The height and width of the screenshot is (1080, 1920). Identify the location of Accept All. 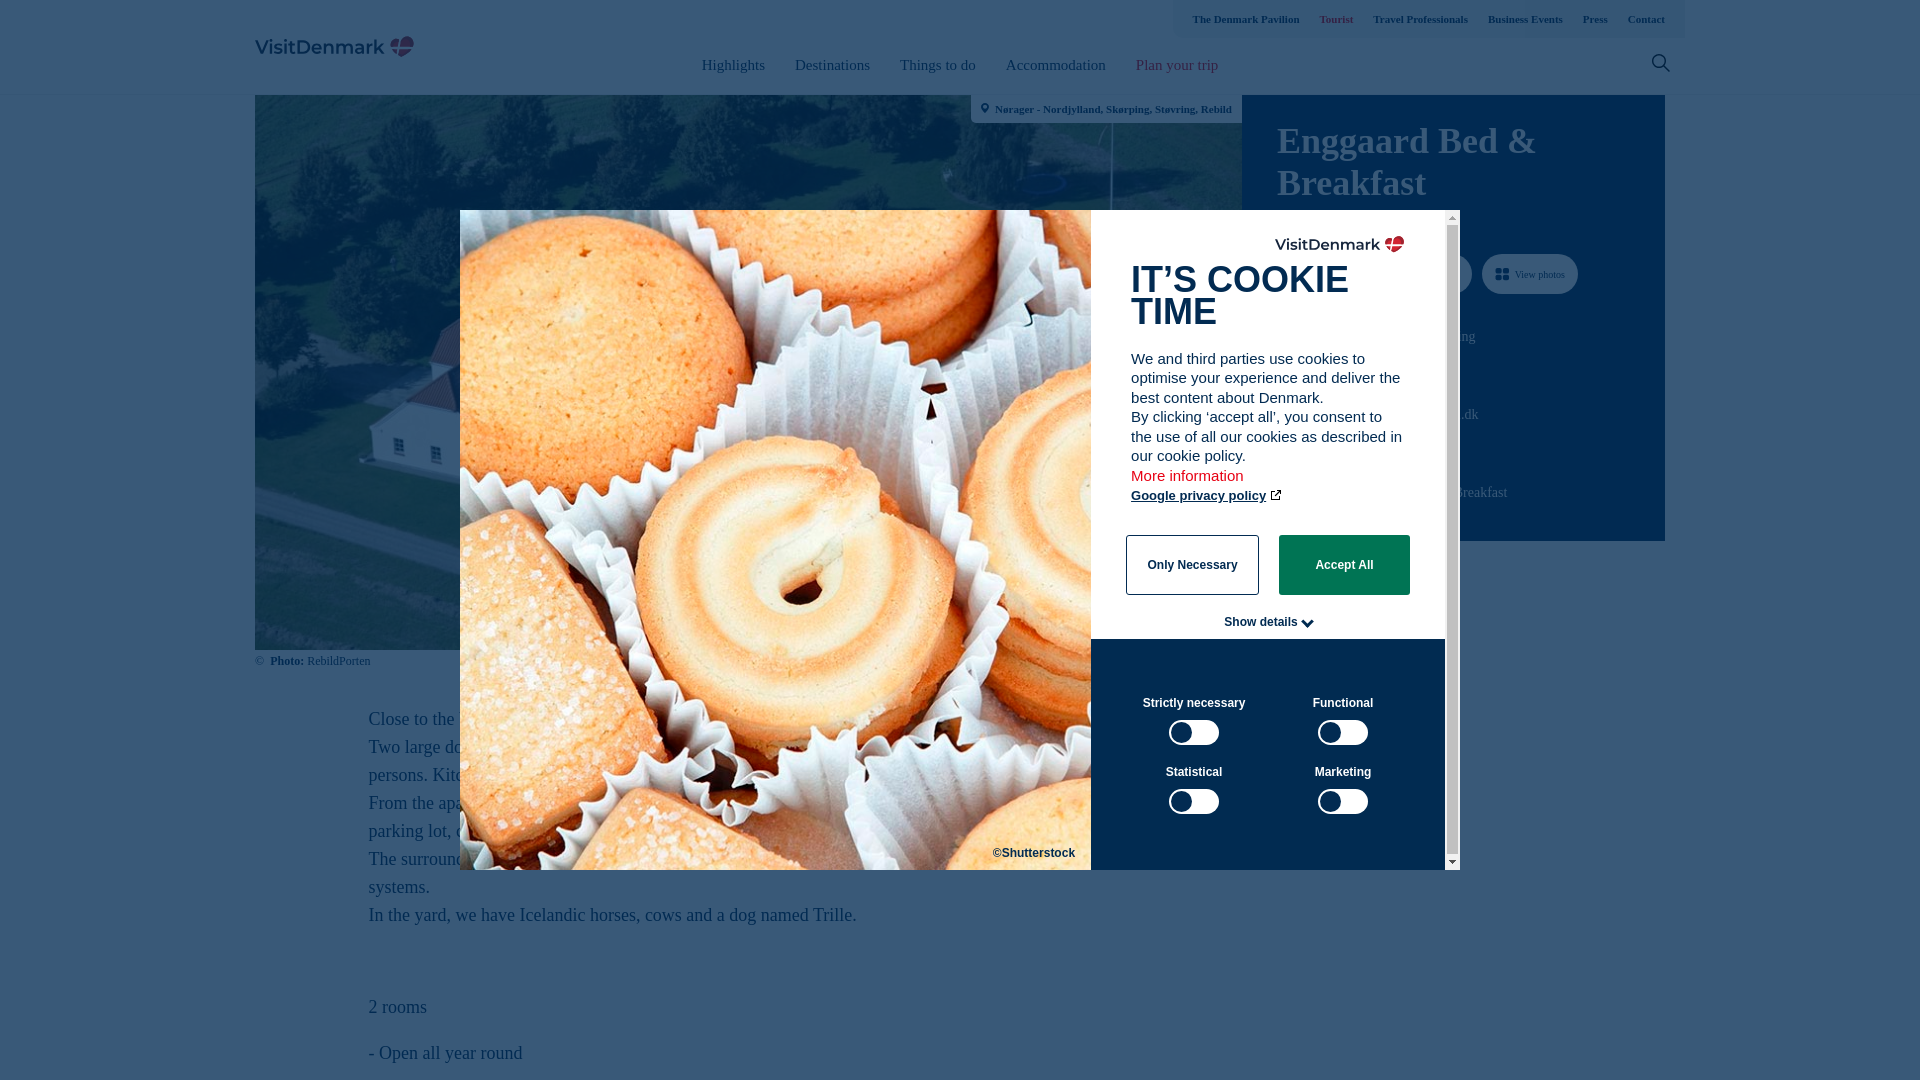
(1344, 564).